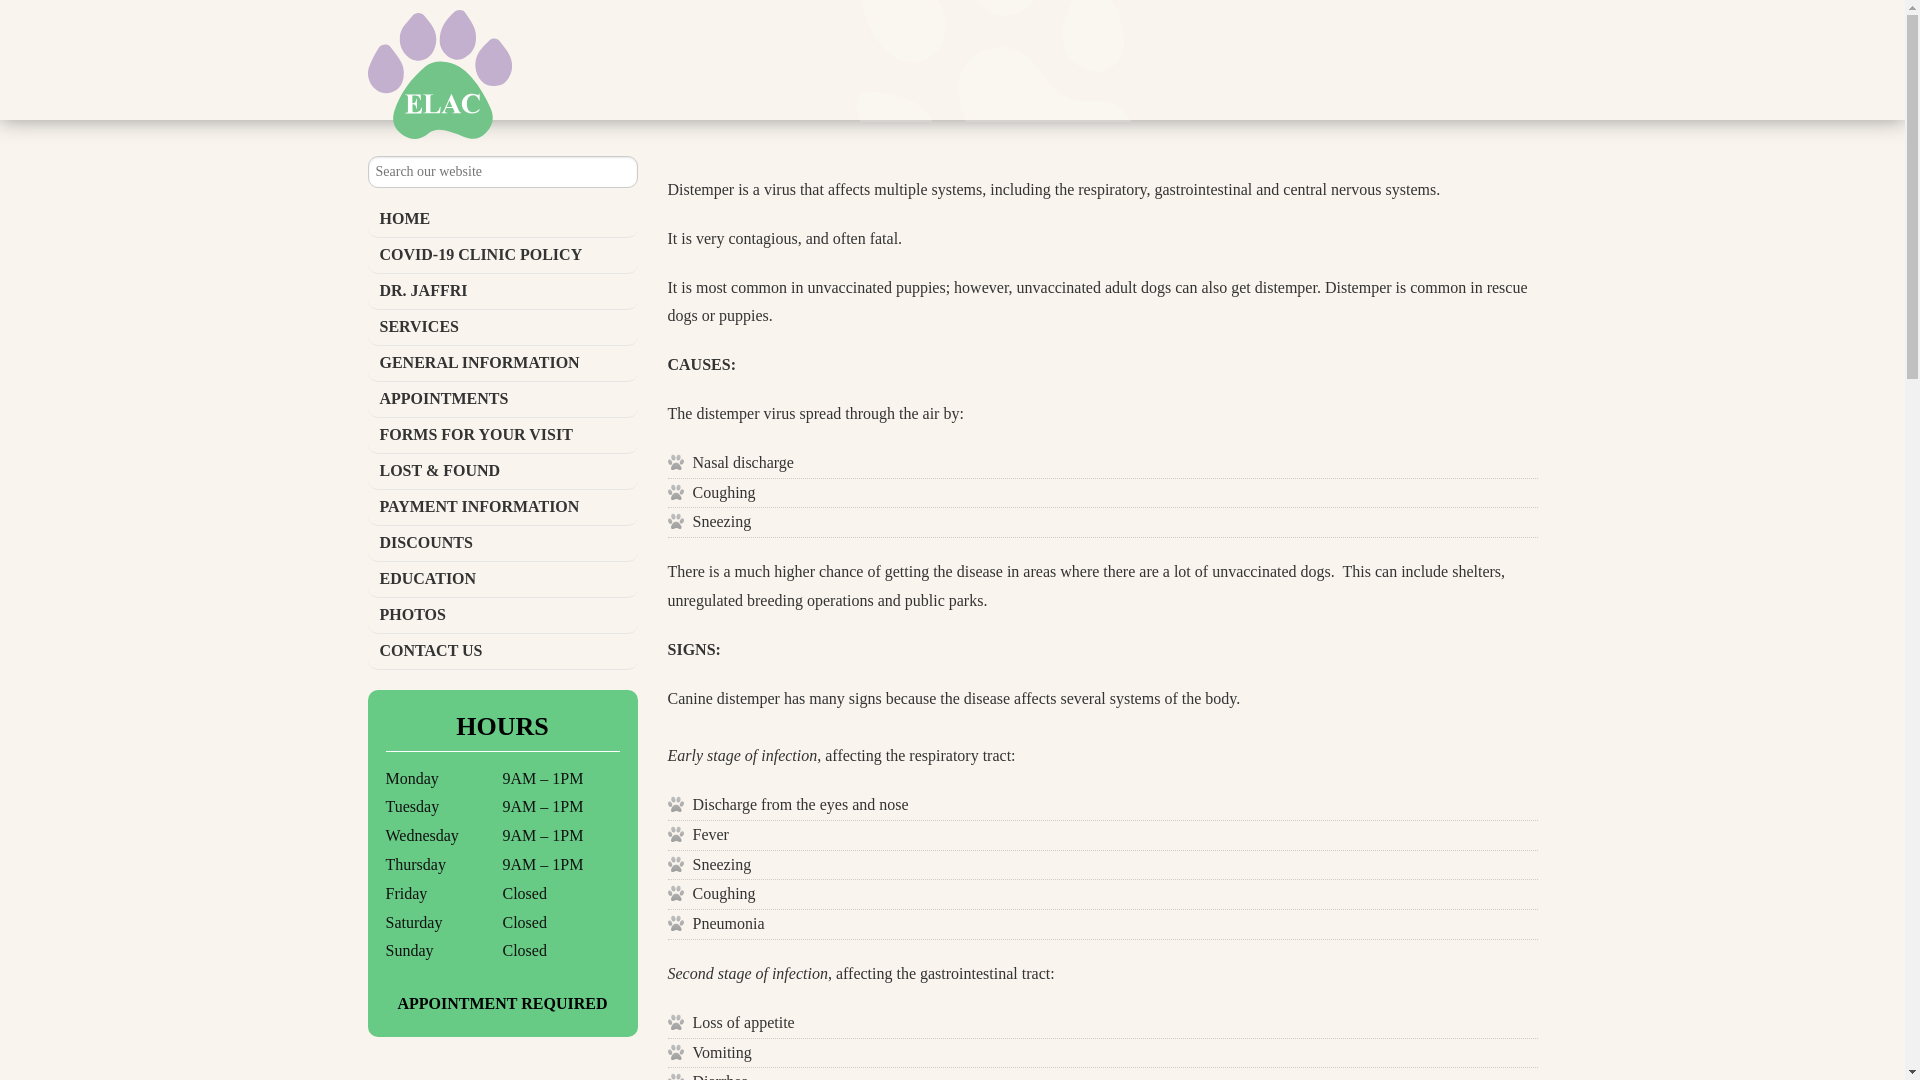 The height and width of the screenshot is (1080, 1920). I want to click on GENERAL INFORMATION, so click(502, 364).